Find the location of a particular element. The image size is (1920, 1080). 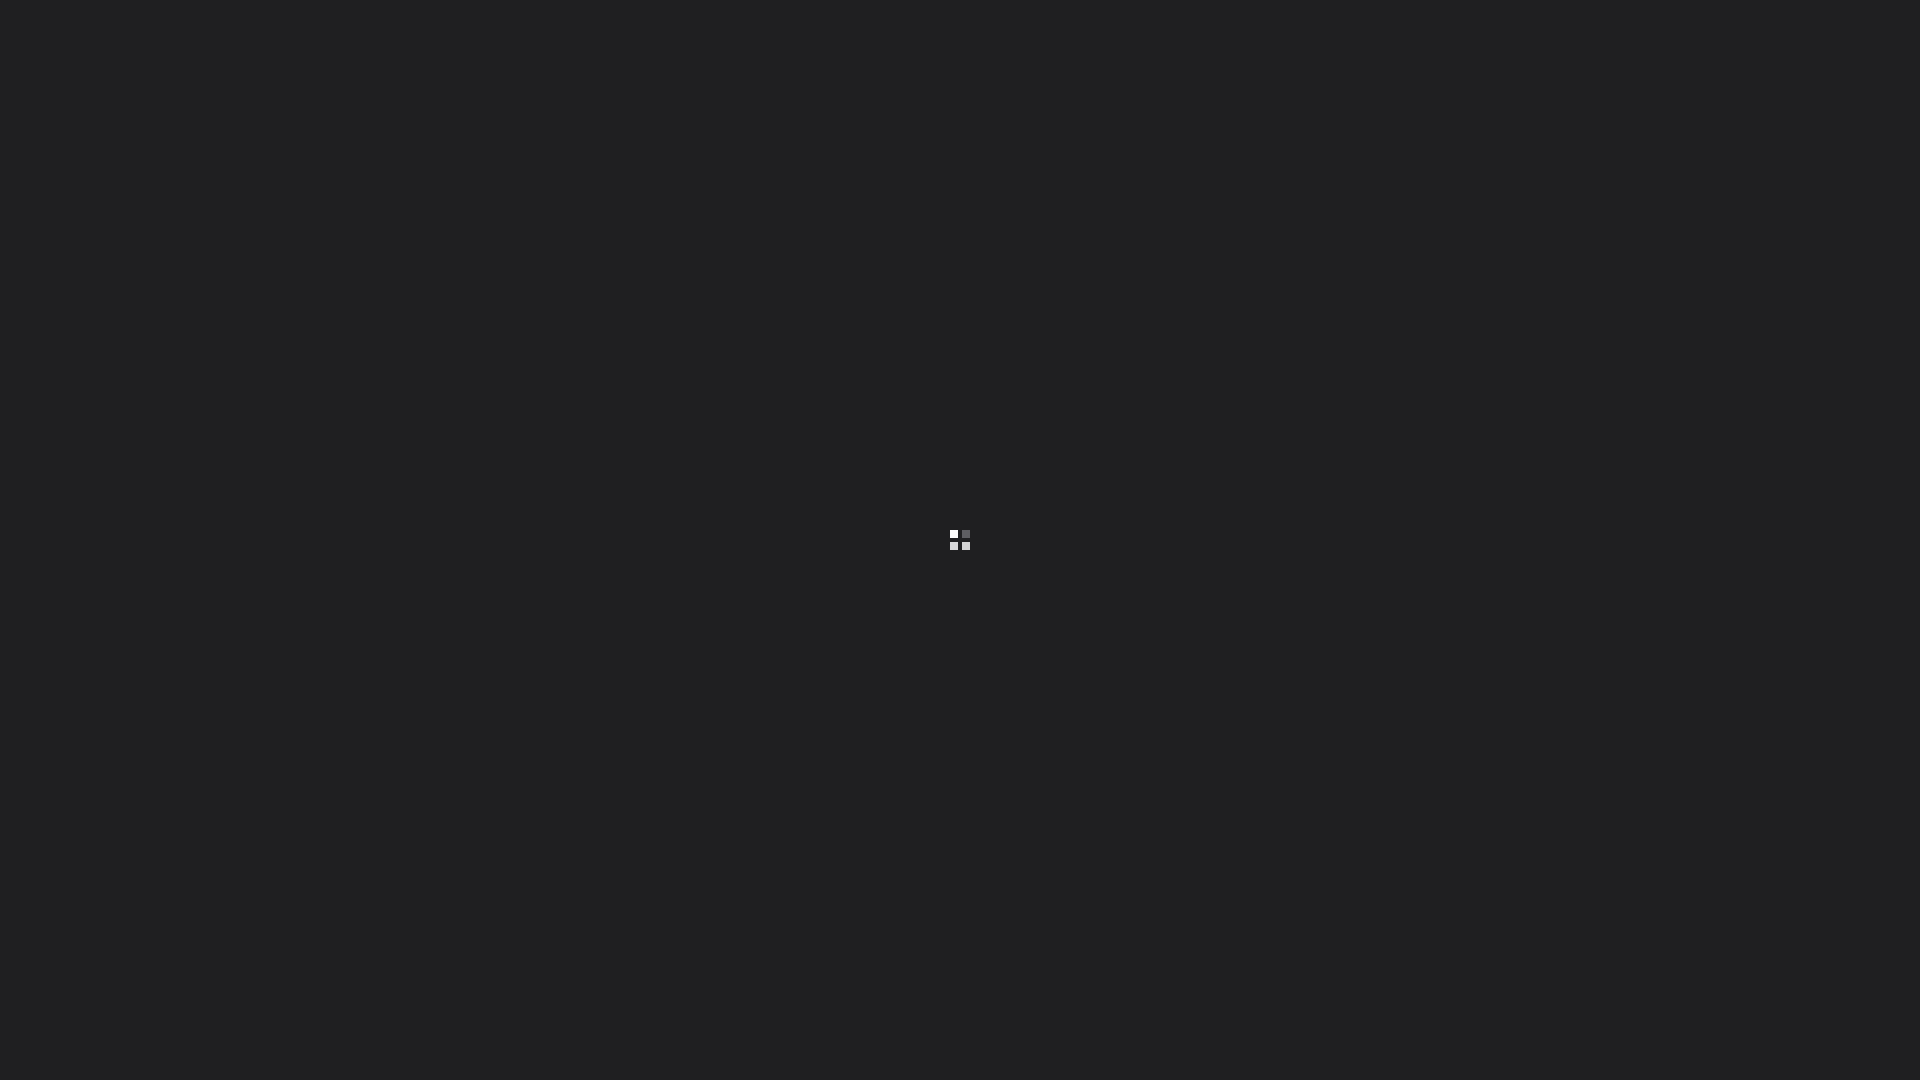

BUY PHOTOS is located at coordinates (1786, 707).